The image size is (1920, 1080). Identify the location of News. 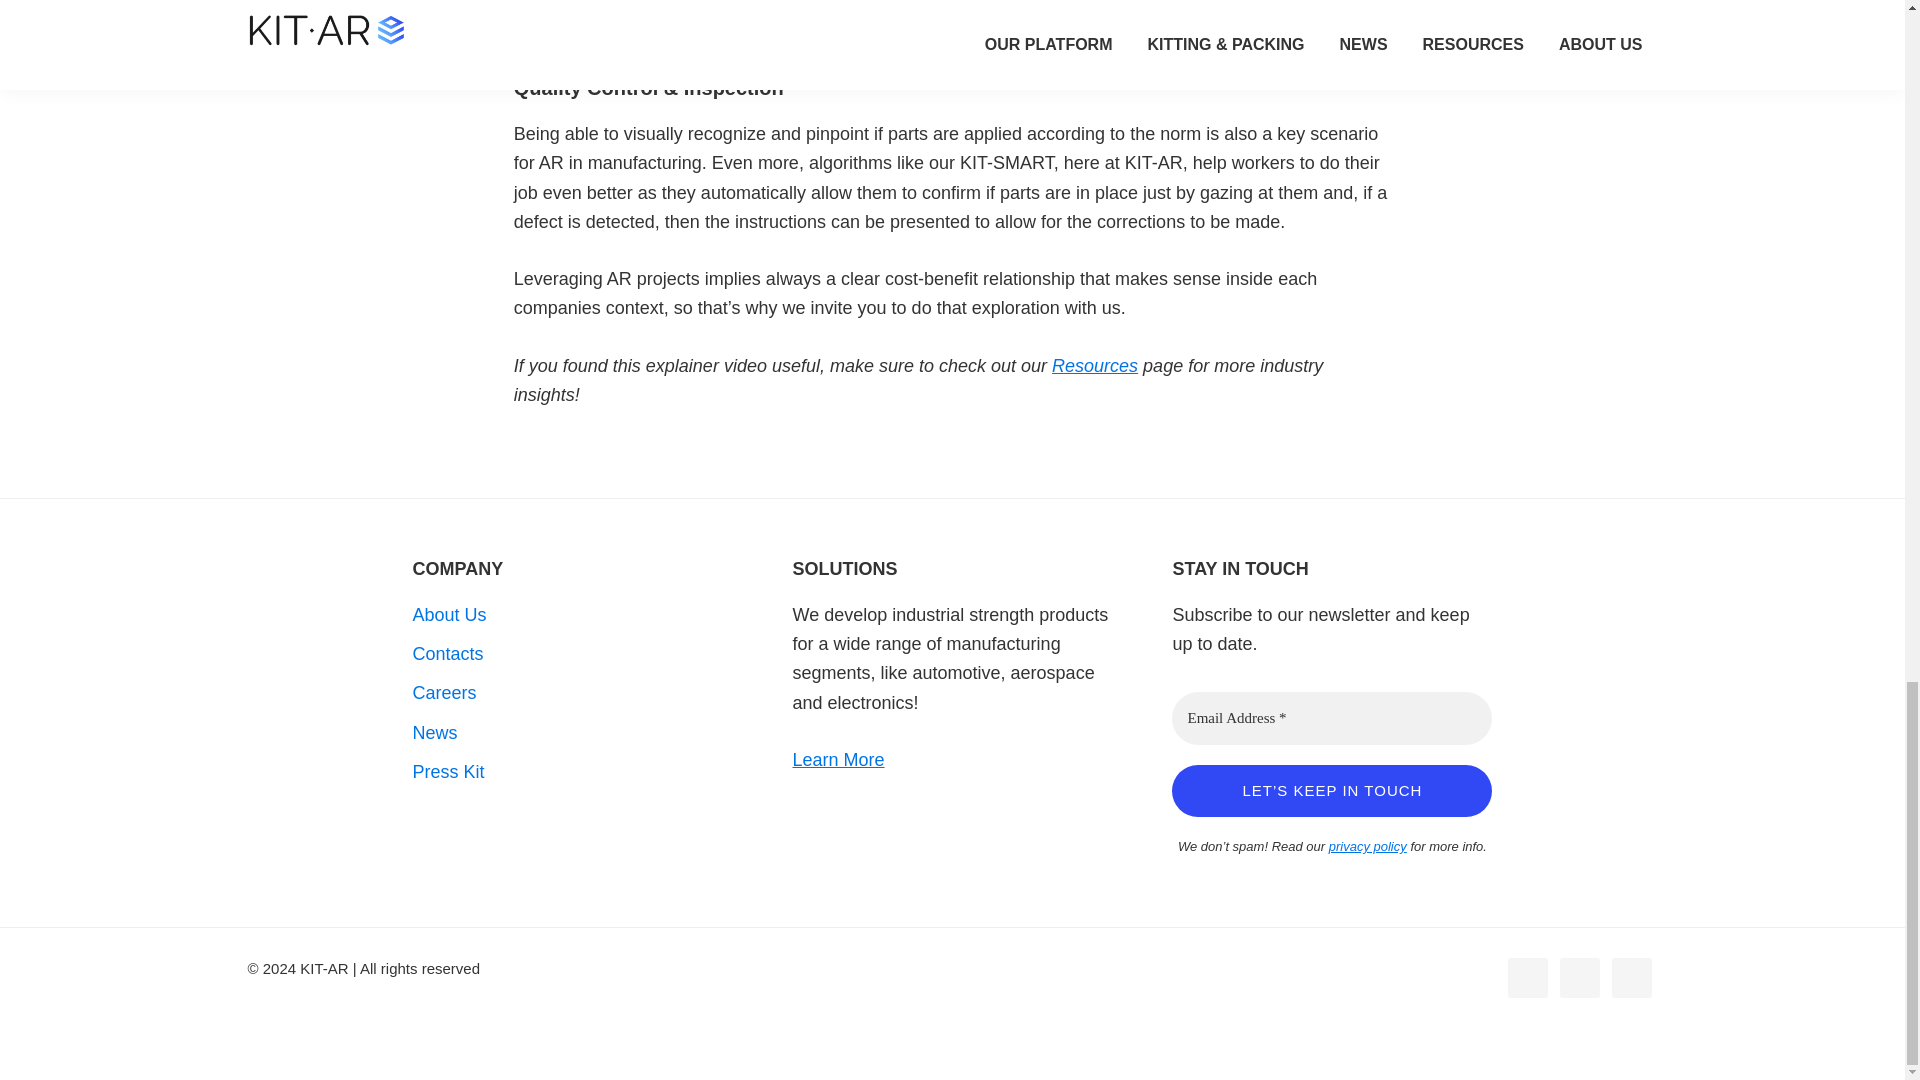
(434, 732).